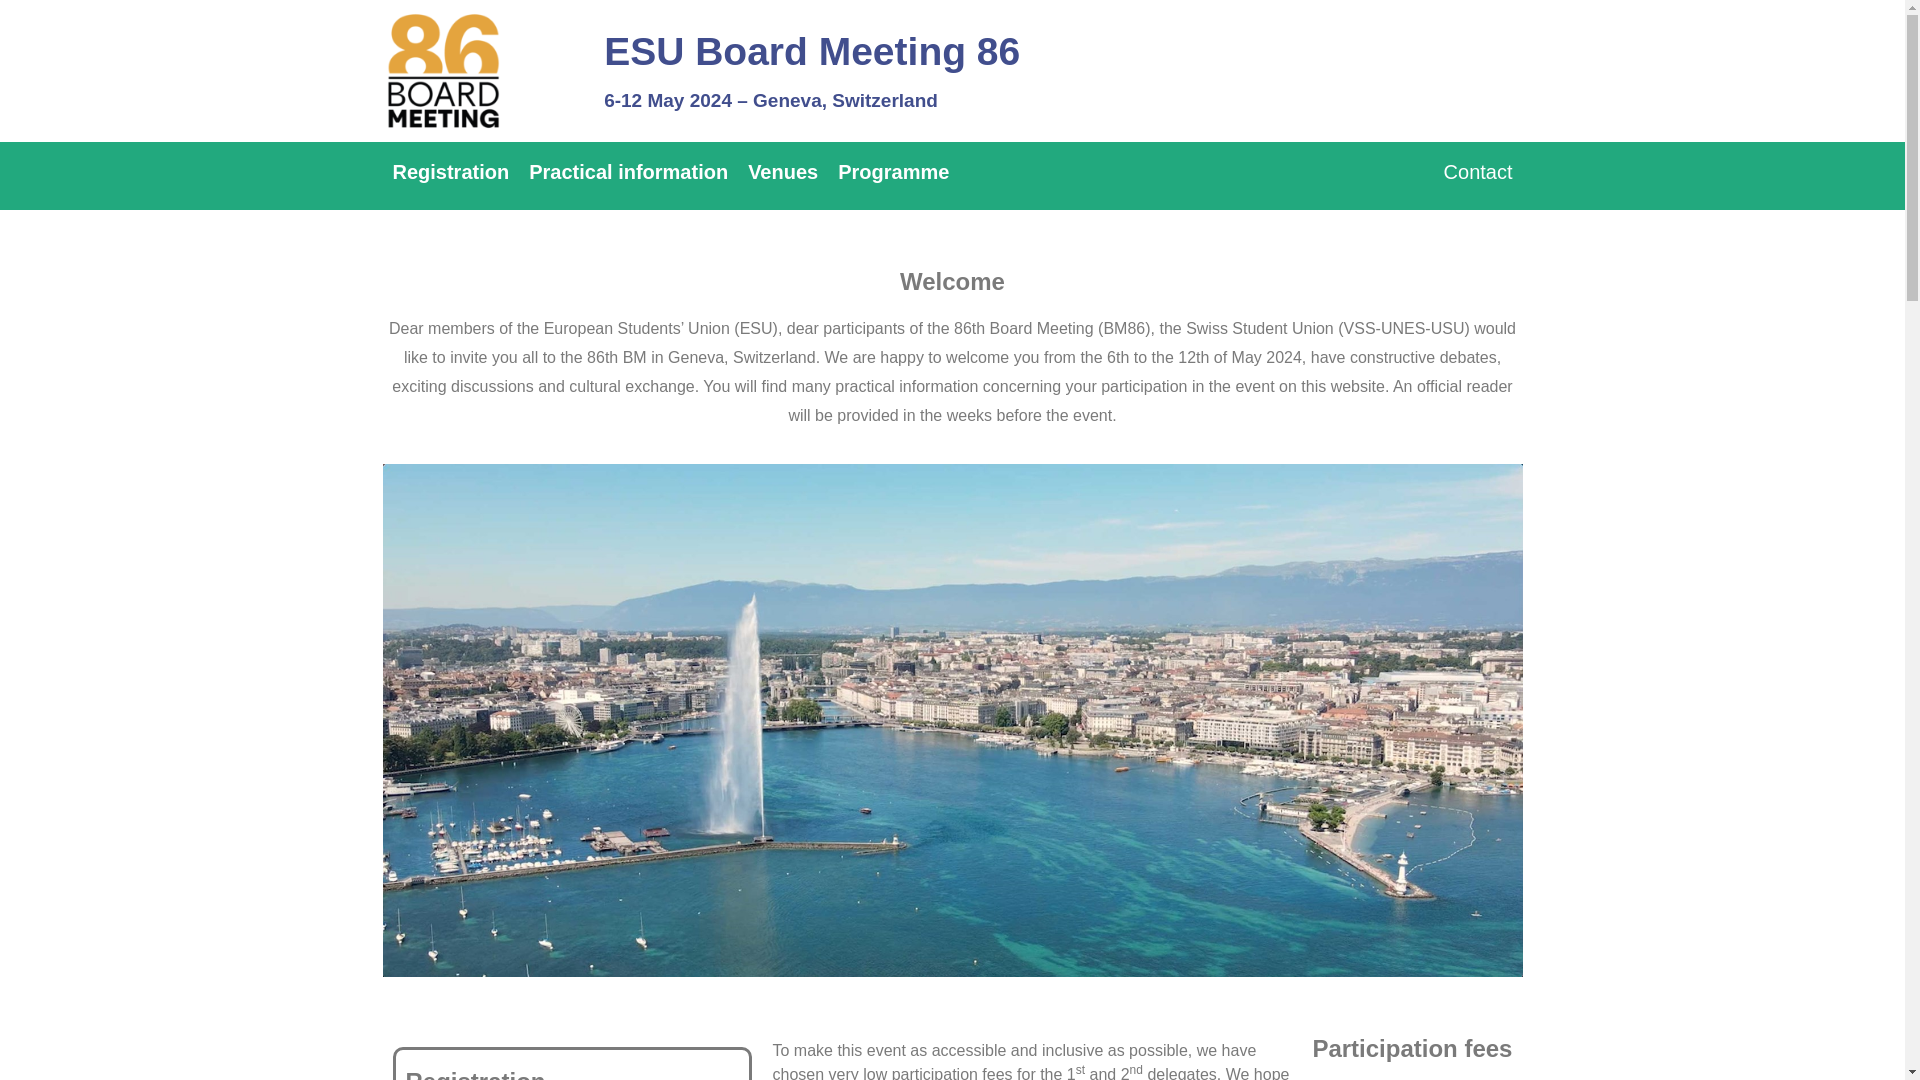  Describe the element at coordinates (1478, 171) in the screenshot. I see `Contact` at that location.